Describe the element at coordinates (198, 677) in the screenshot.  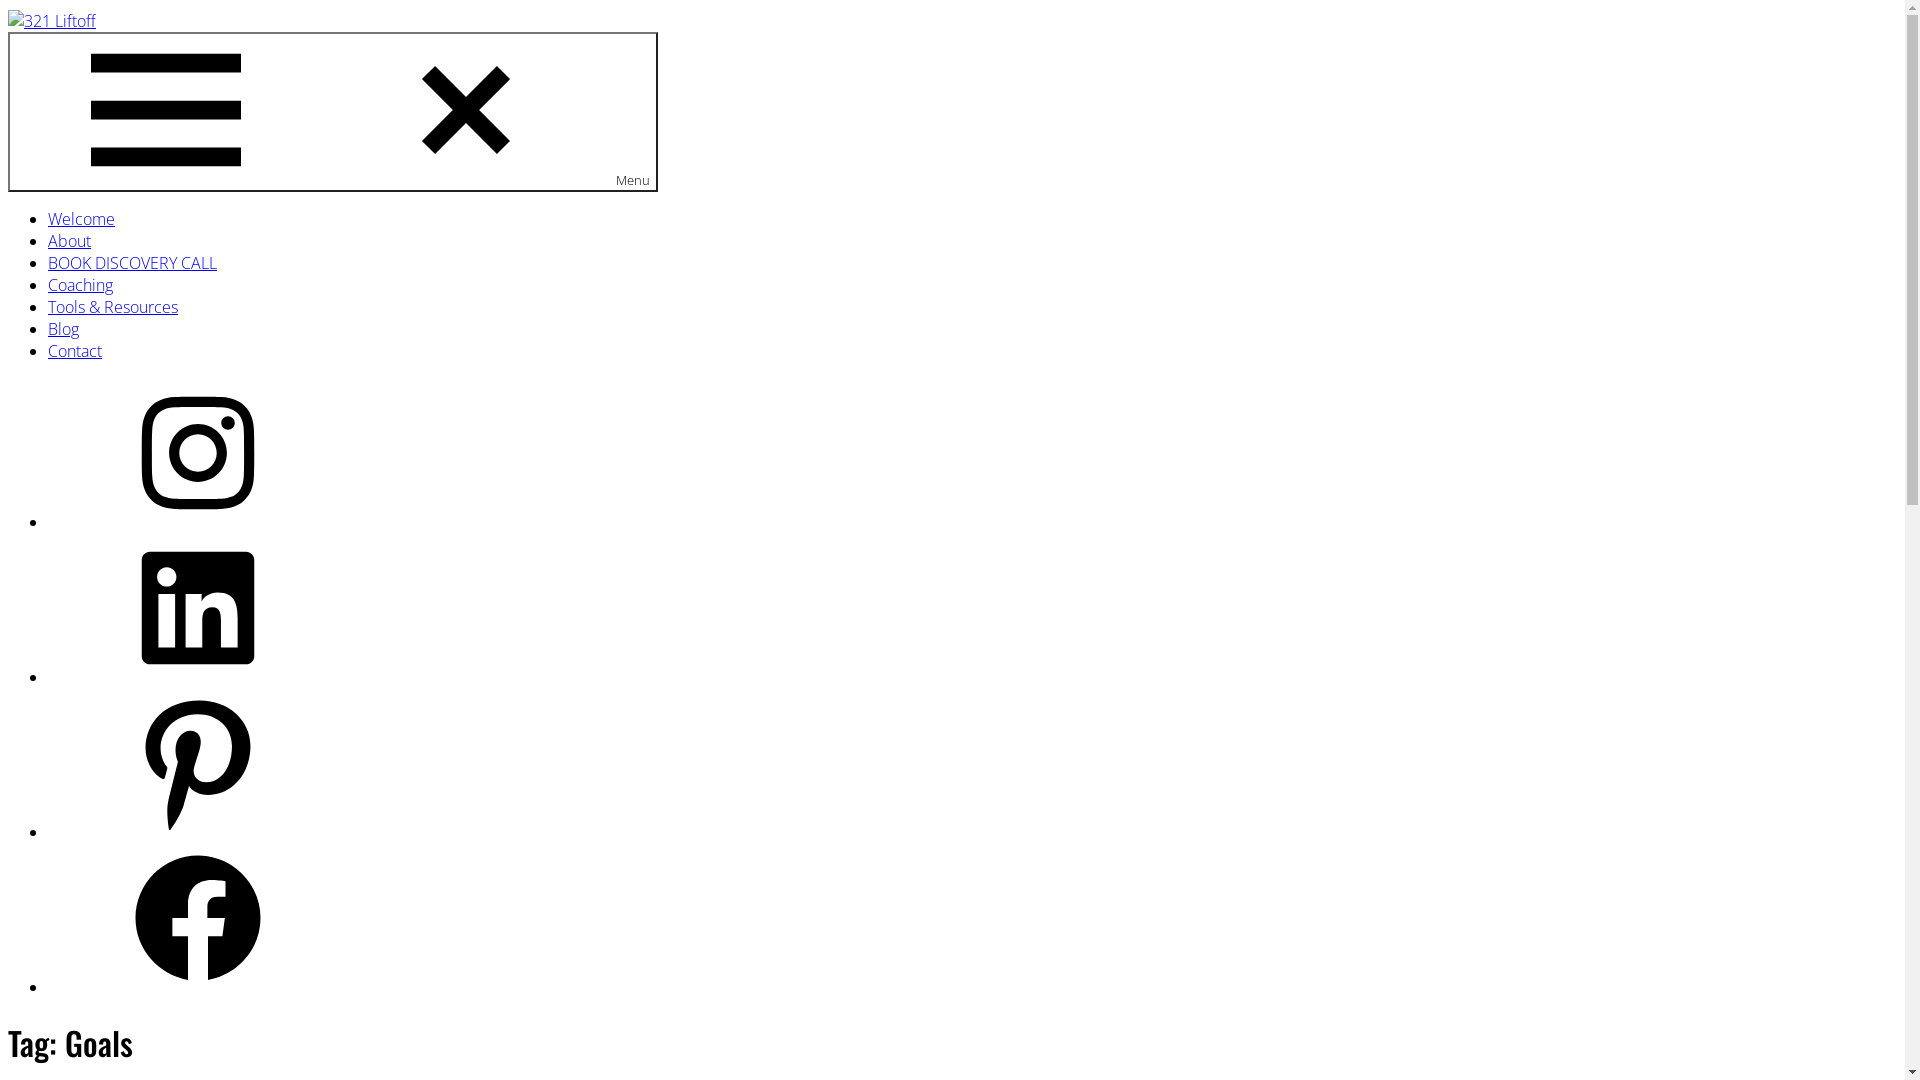
I see `LinkedIn` at that location.